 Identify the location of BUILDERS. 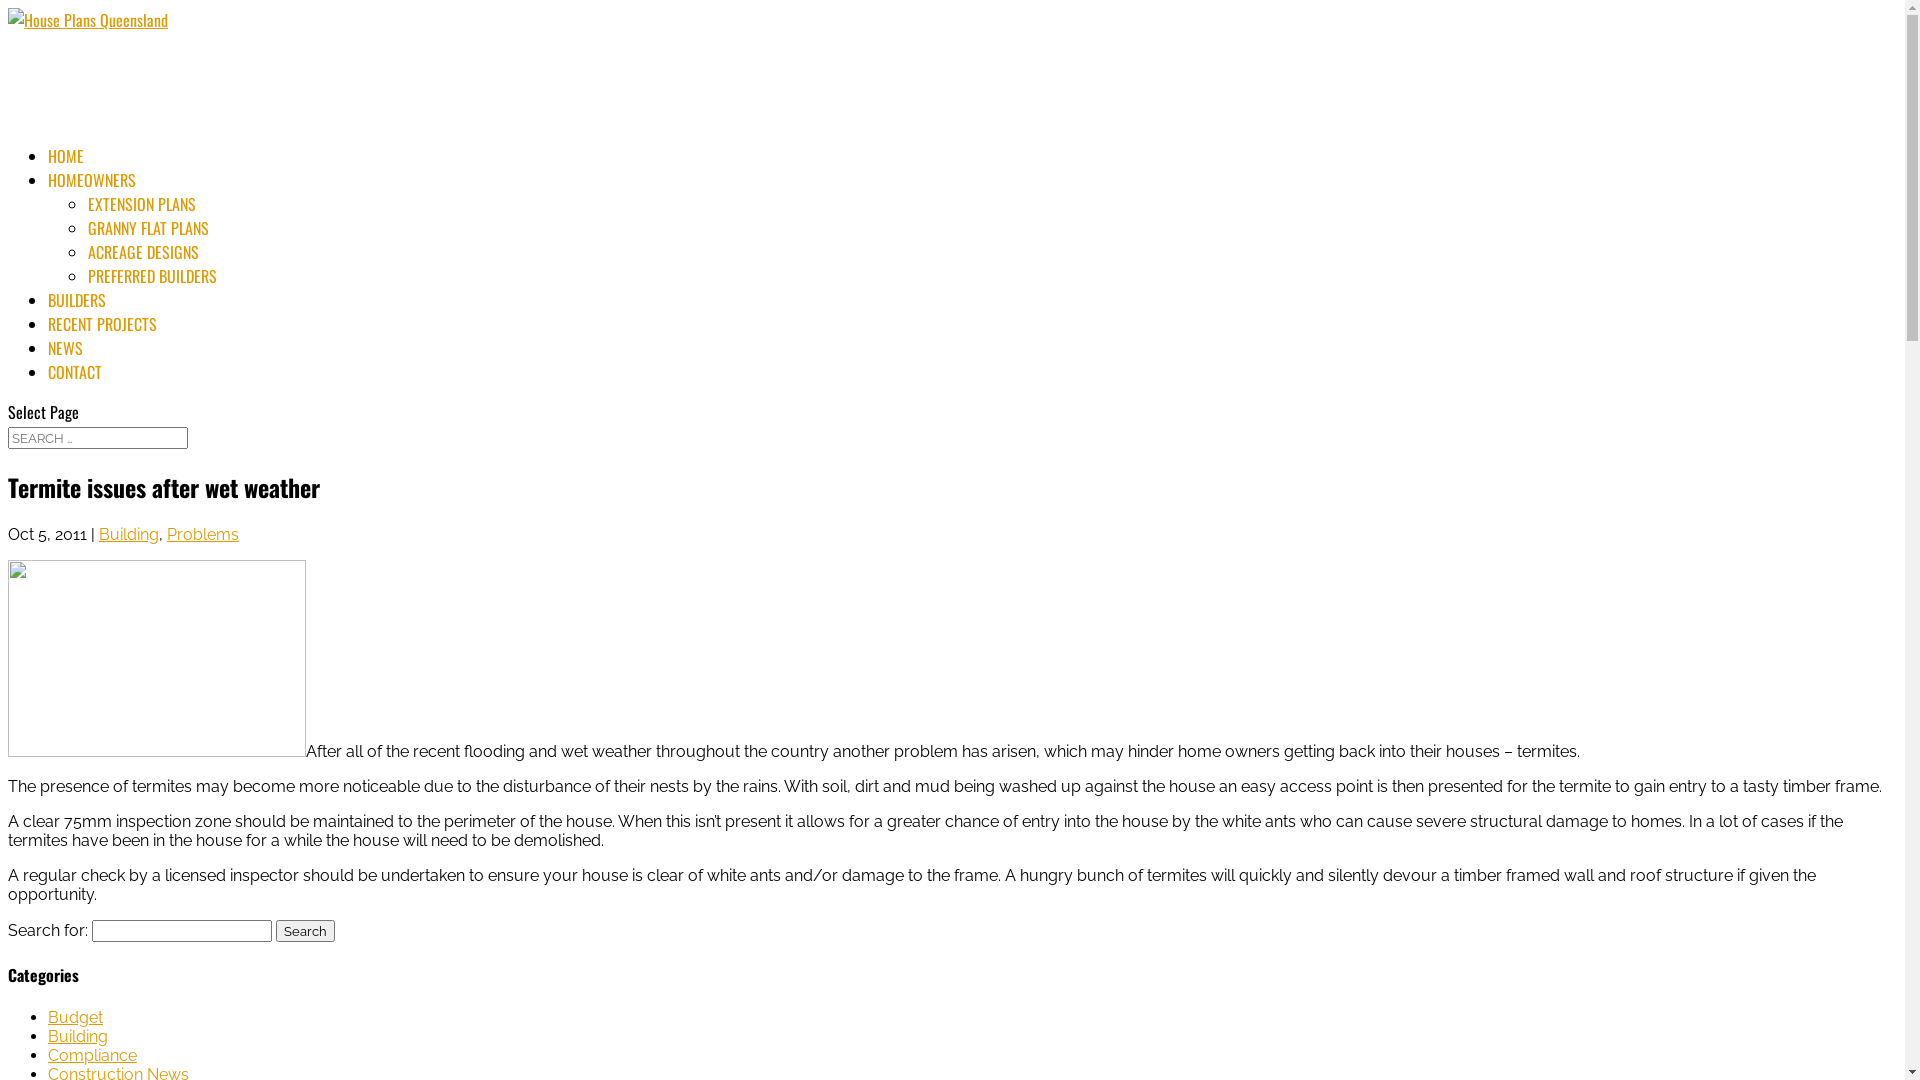
(77, 311).